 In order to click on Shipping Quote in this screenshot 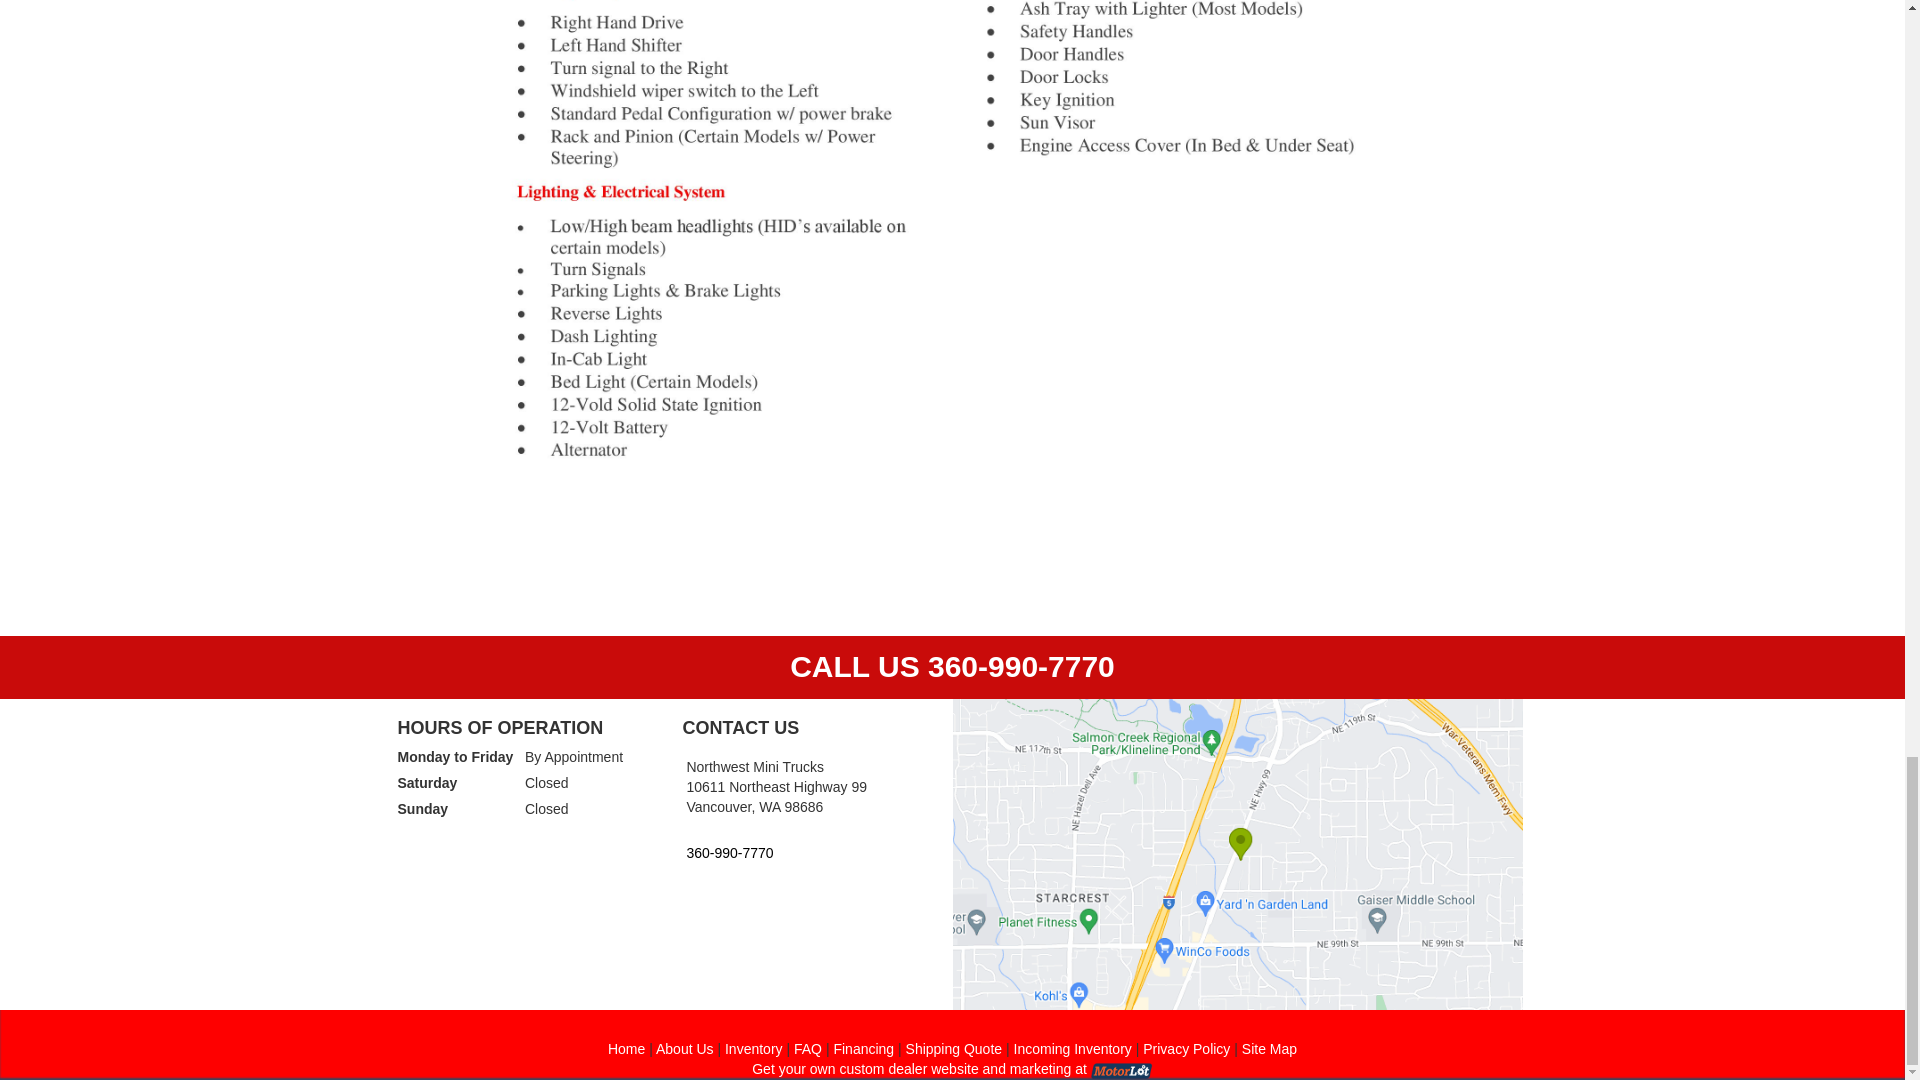, I will do `click(954, 1049)`.